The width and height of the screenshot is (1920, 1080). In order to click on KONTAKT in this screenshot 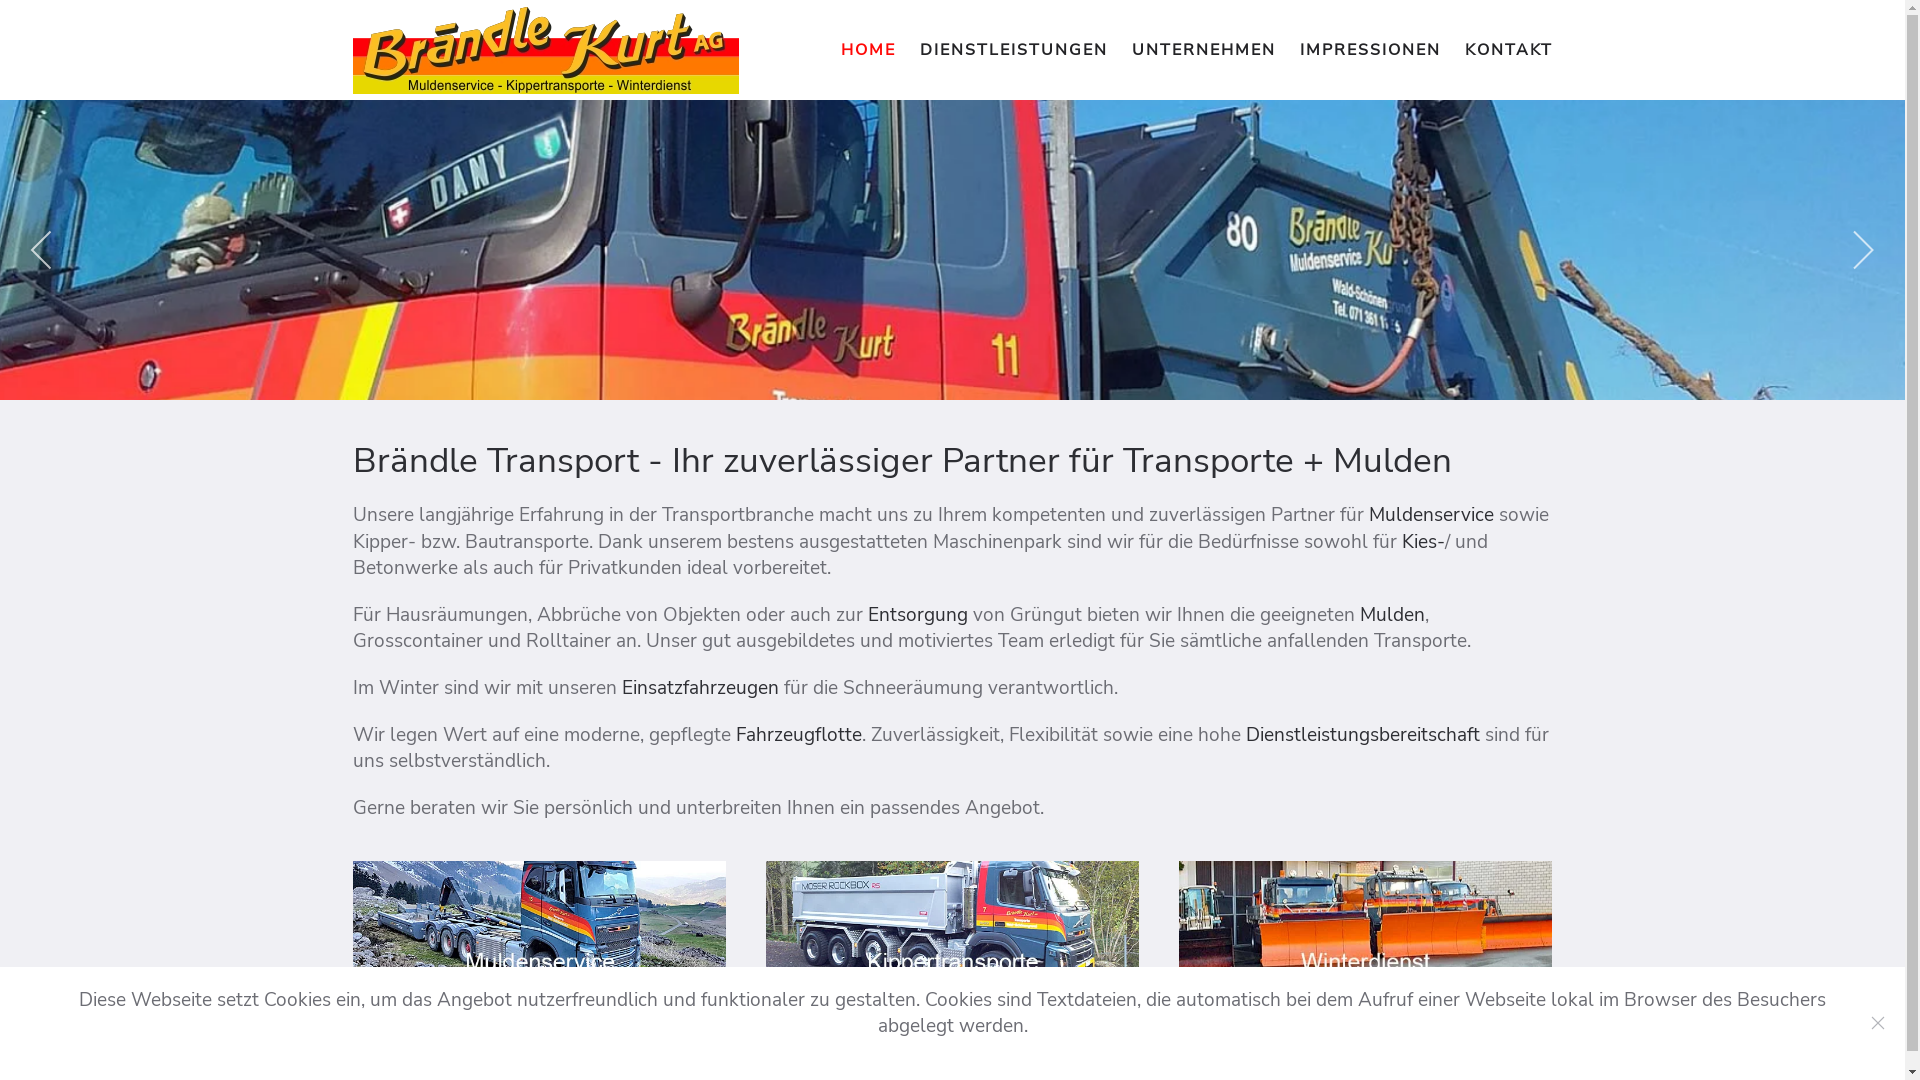, I will do `click(1508, 50)`.